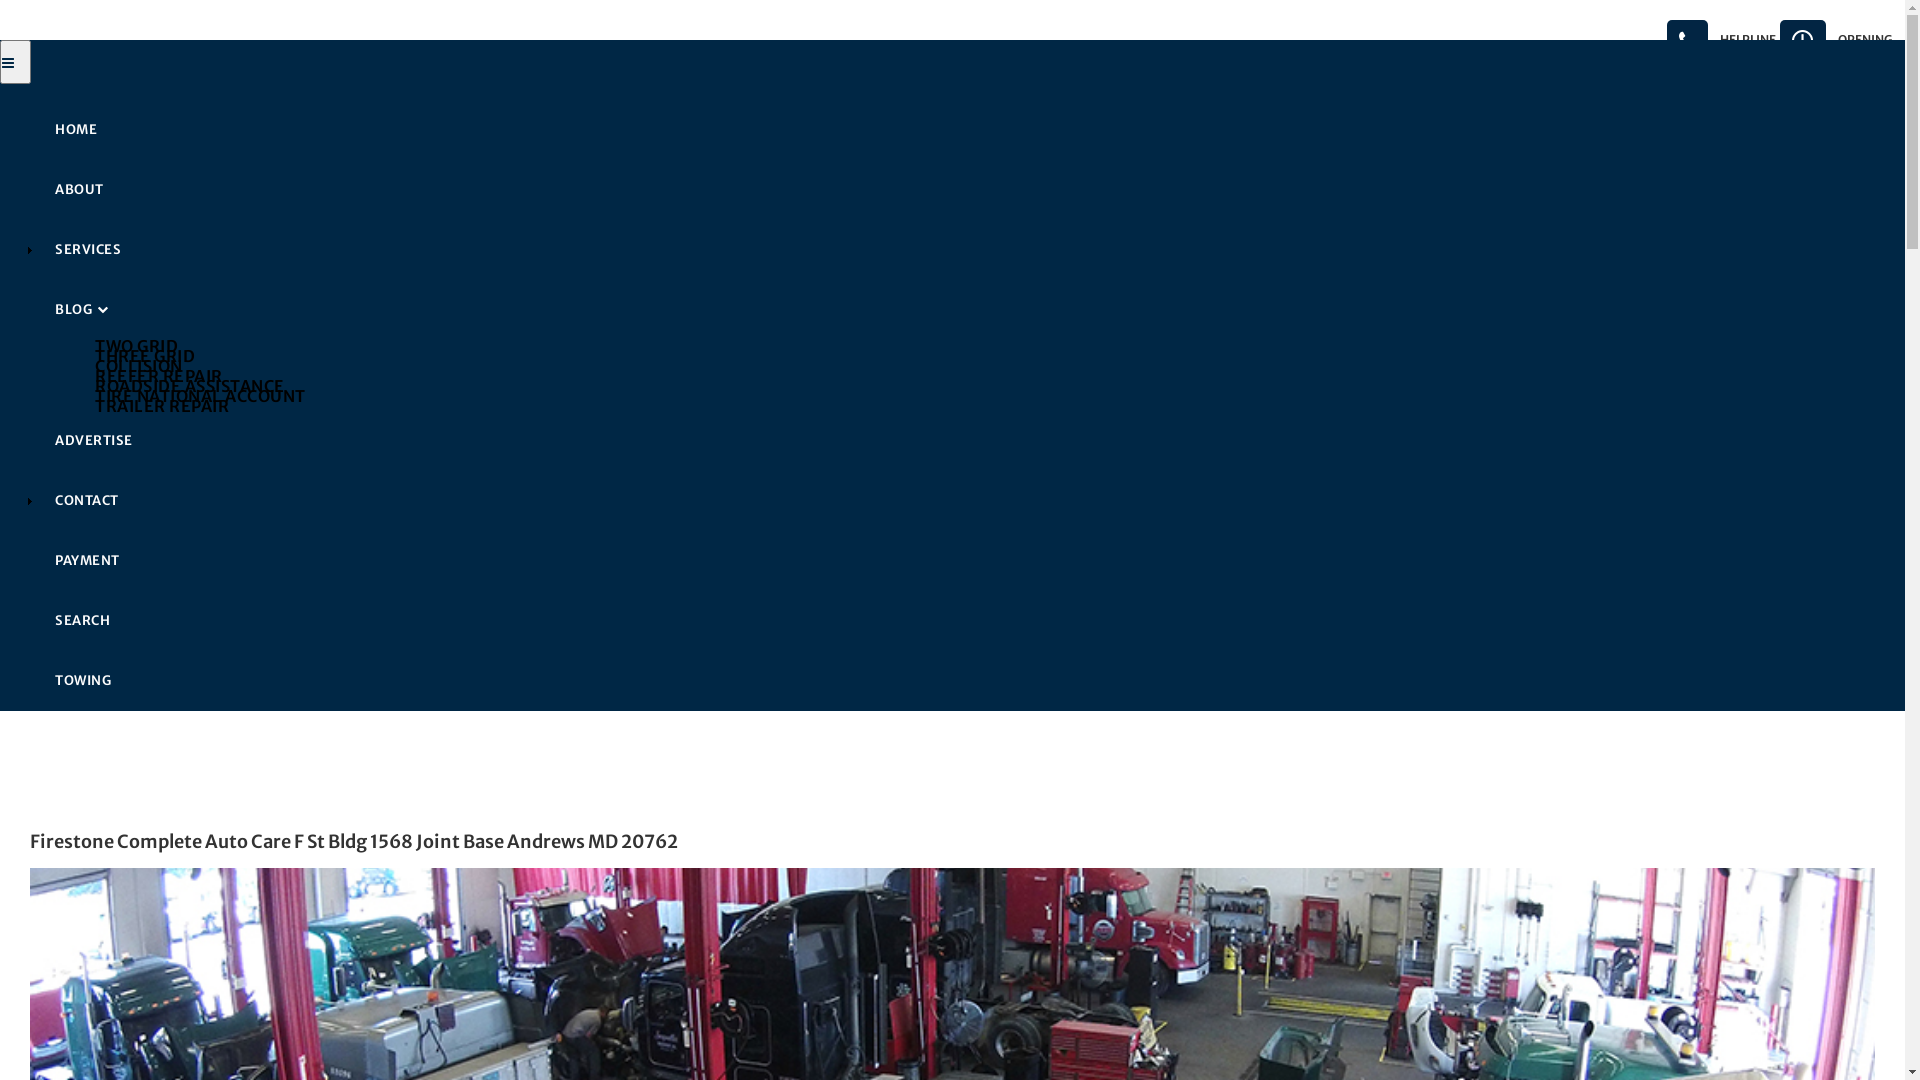 The image size is (1920, 1080). I want to click on ABOUT, so click(972, 190).